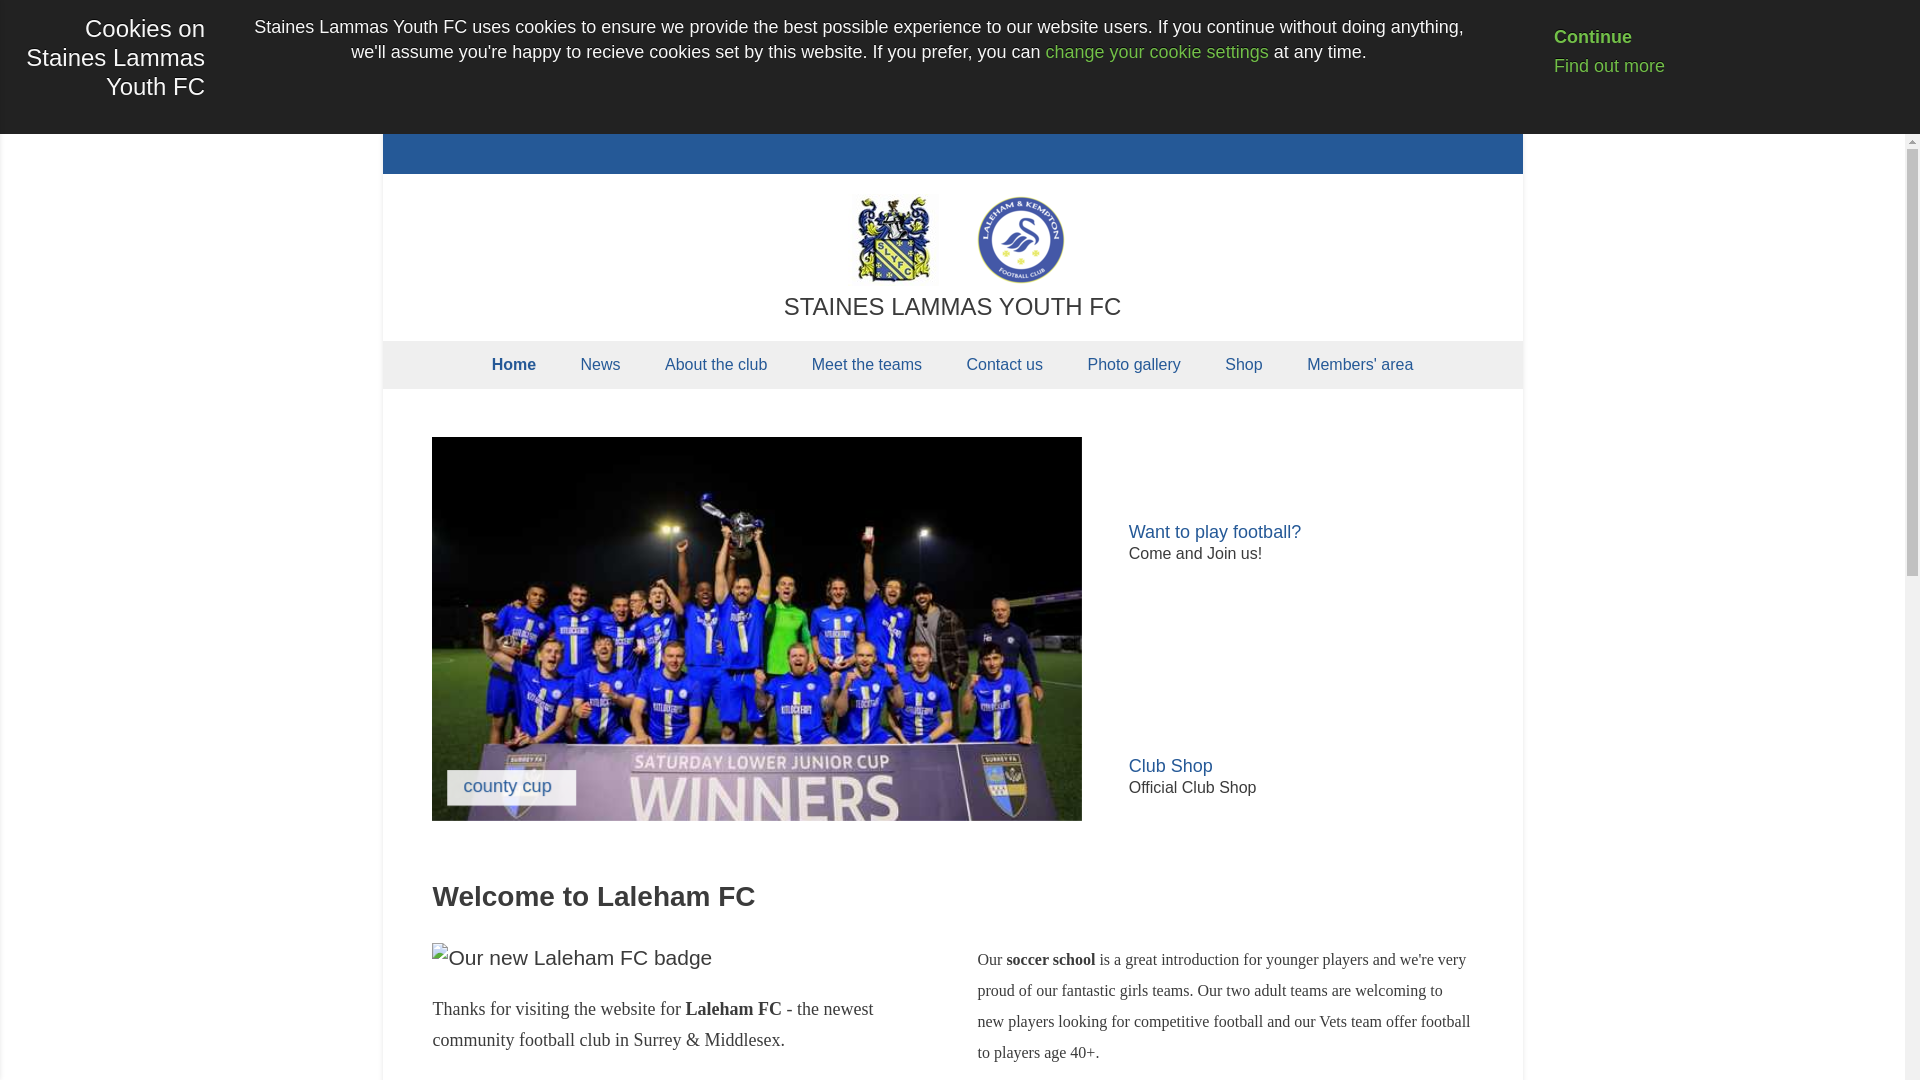 This screenshot has height=1080, width=1920. Describe the element at coordinates (514, 364) in the screenshot. I see `Home` at that location.